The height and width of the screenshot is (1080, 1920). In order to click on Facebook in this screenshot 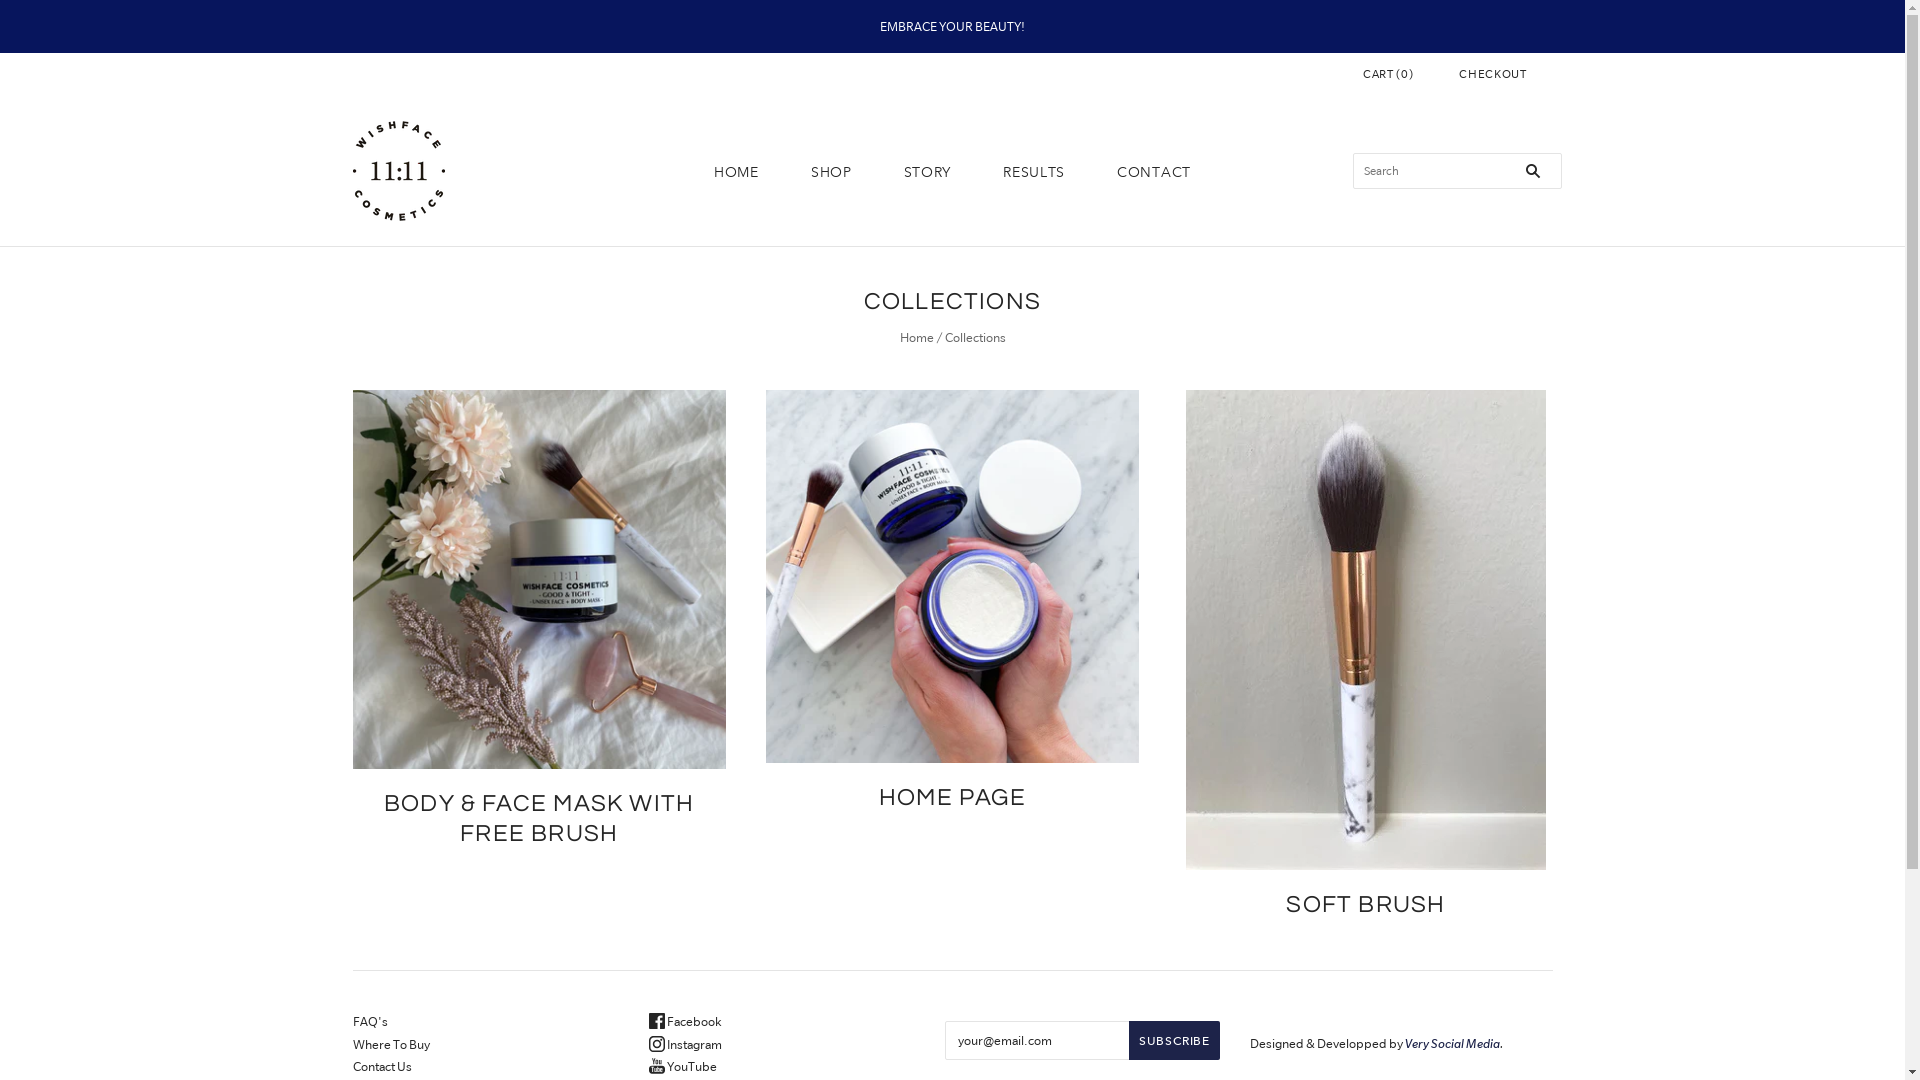, I will do `click(686, 1022)`.